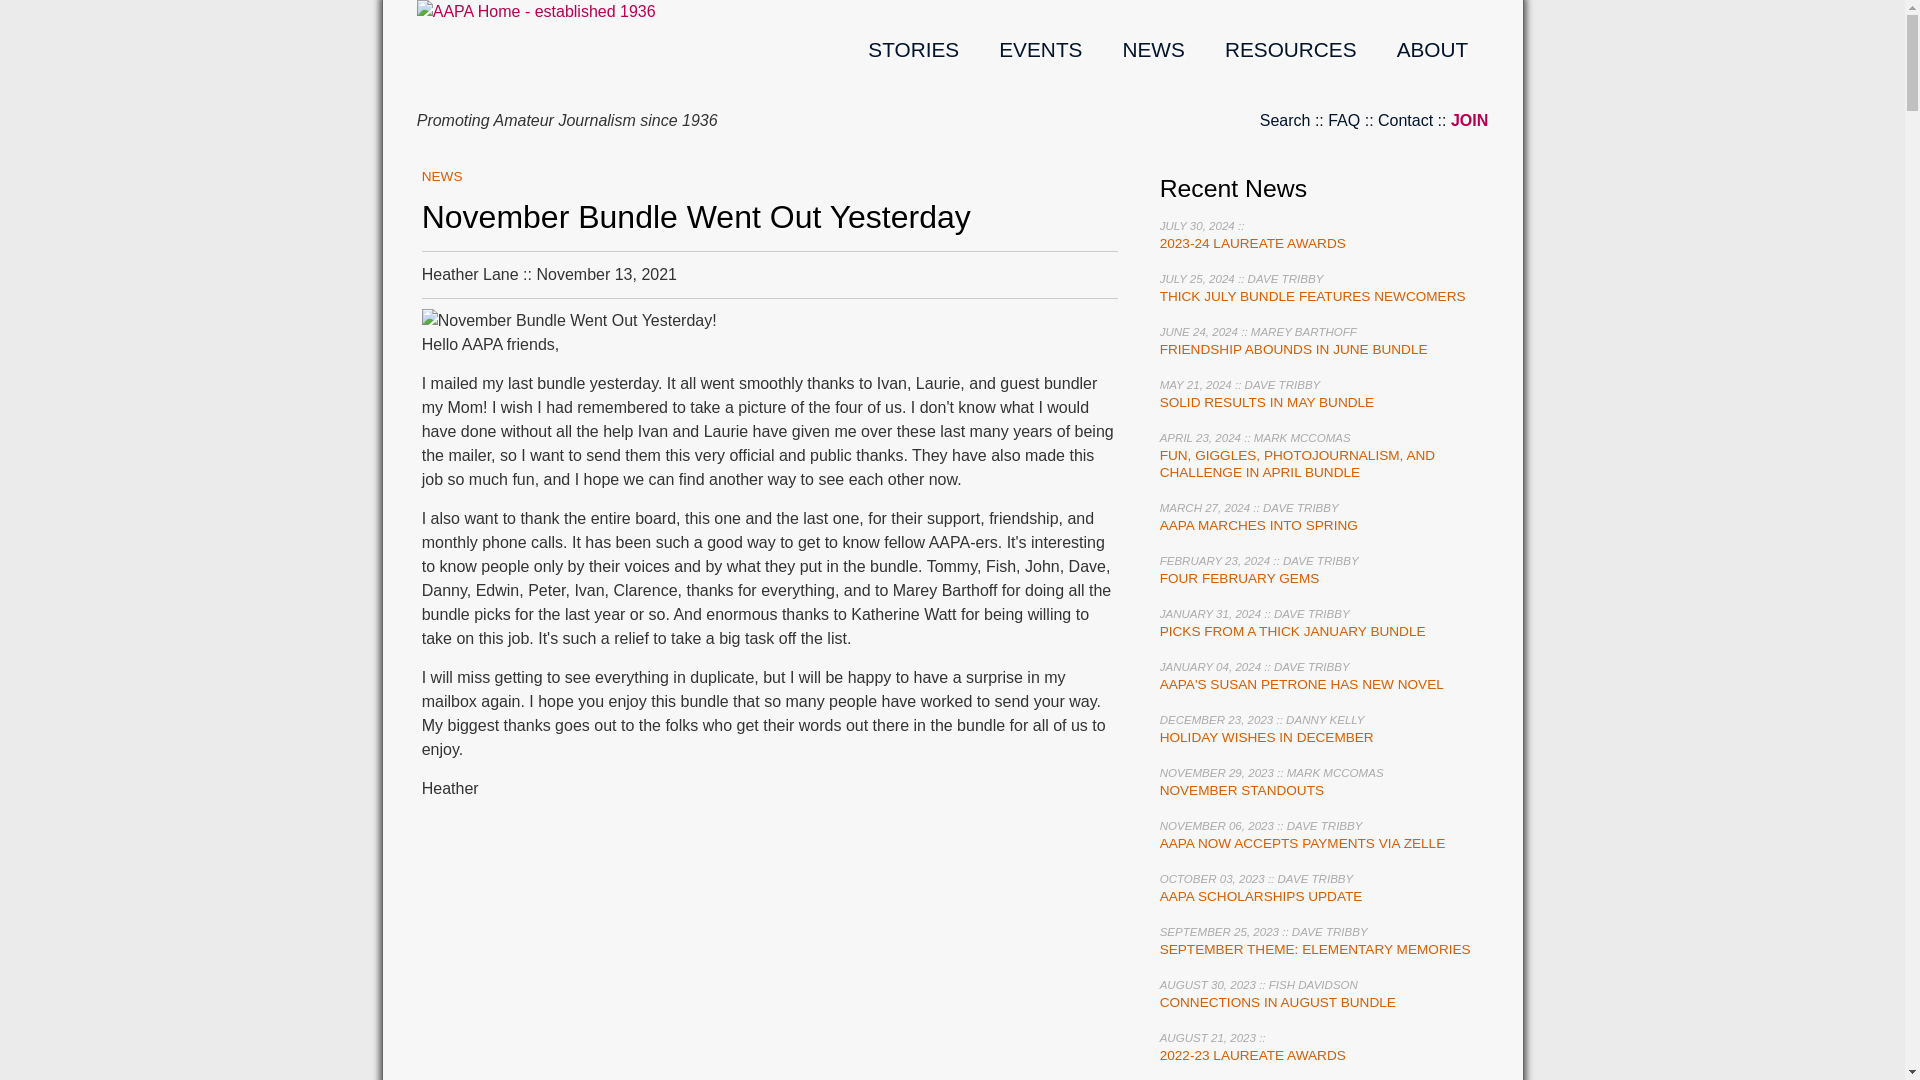 The width and height of the screenshot is (1920, 1080). What do you see at coordinates (1432, 48) in the screenshot?
I see `ABOUT` at bounding box center [1432, 48].